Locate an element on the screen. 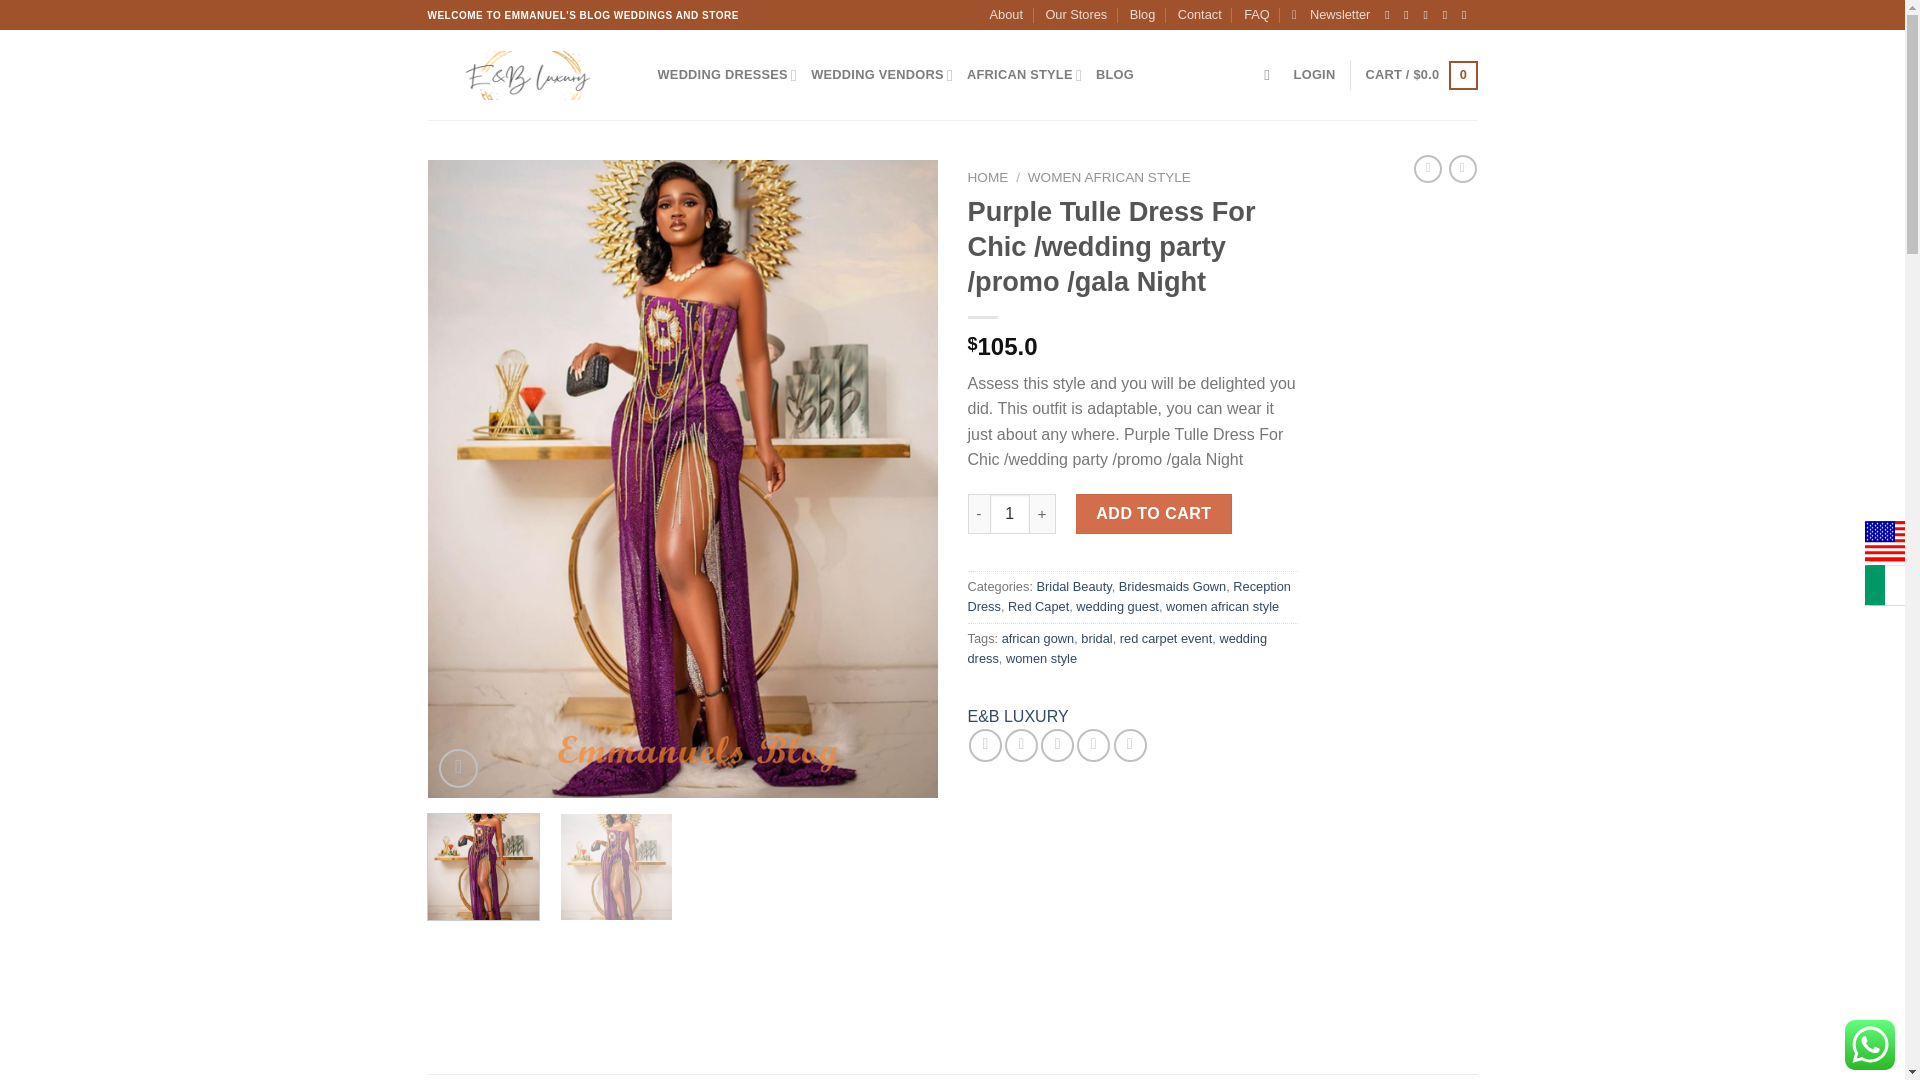 This screenshot has height=1080, width=1920. EsB Store - Pan African Online Store For Custom Made Dresses is located at coordinates (528, 74).